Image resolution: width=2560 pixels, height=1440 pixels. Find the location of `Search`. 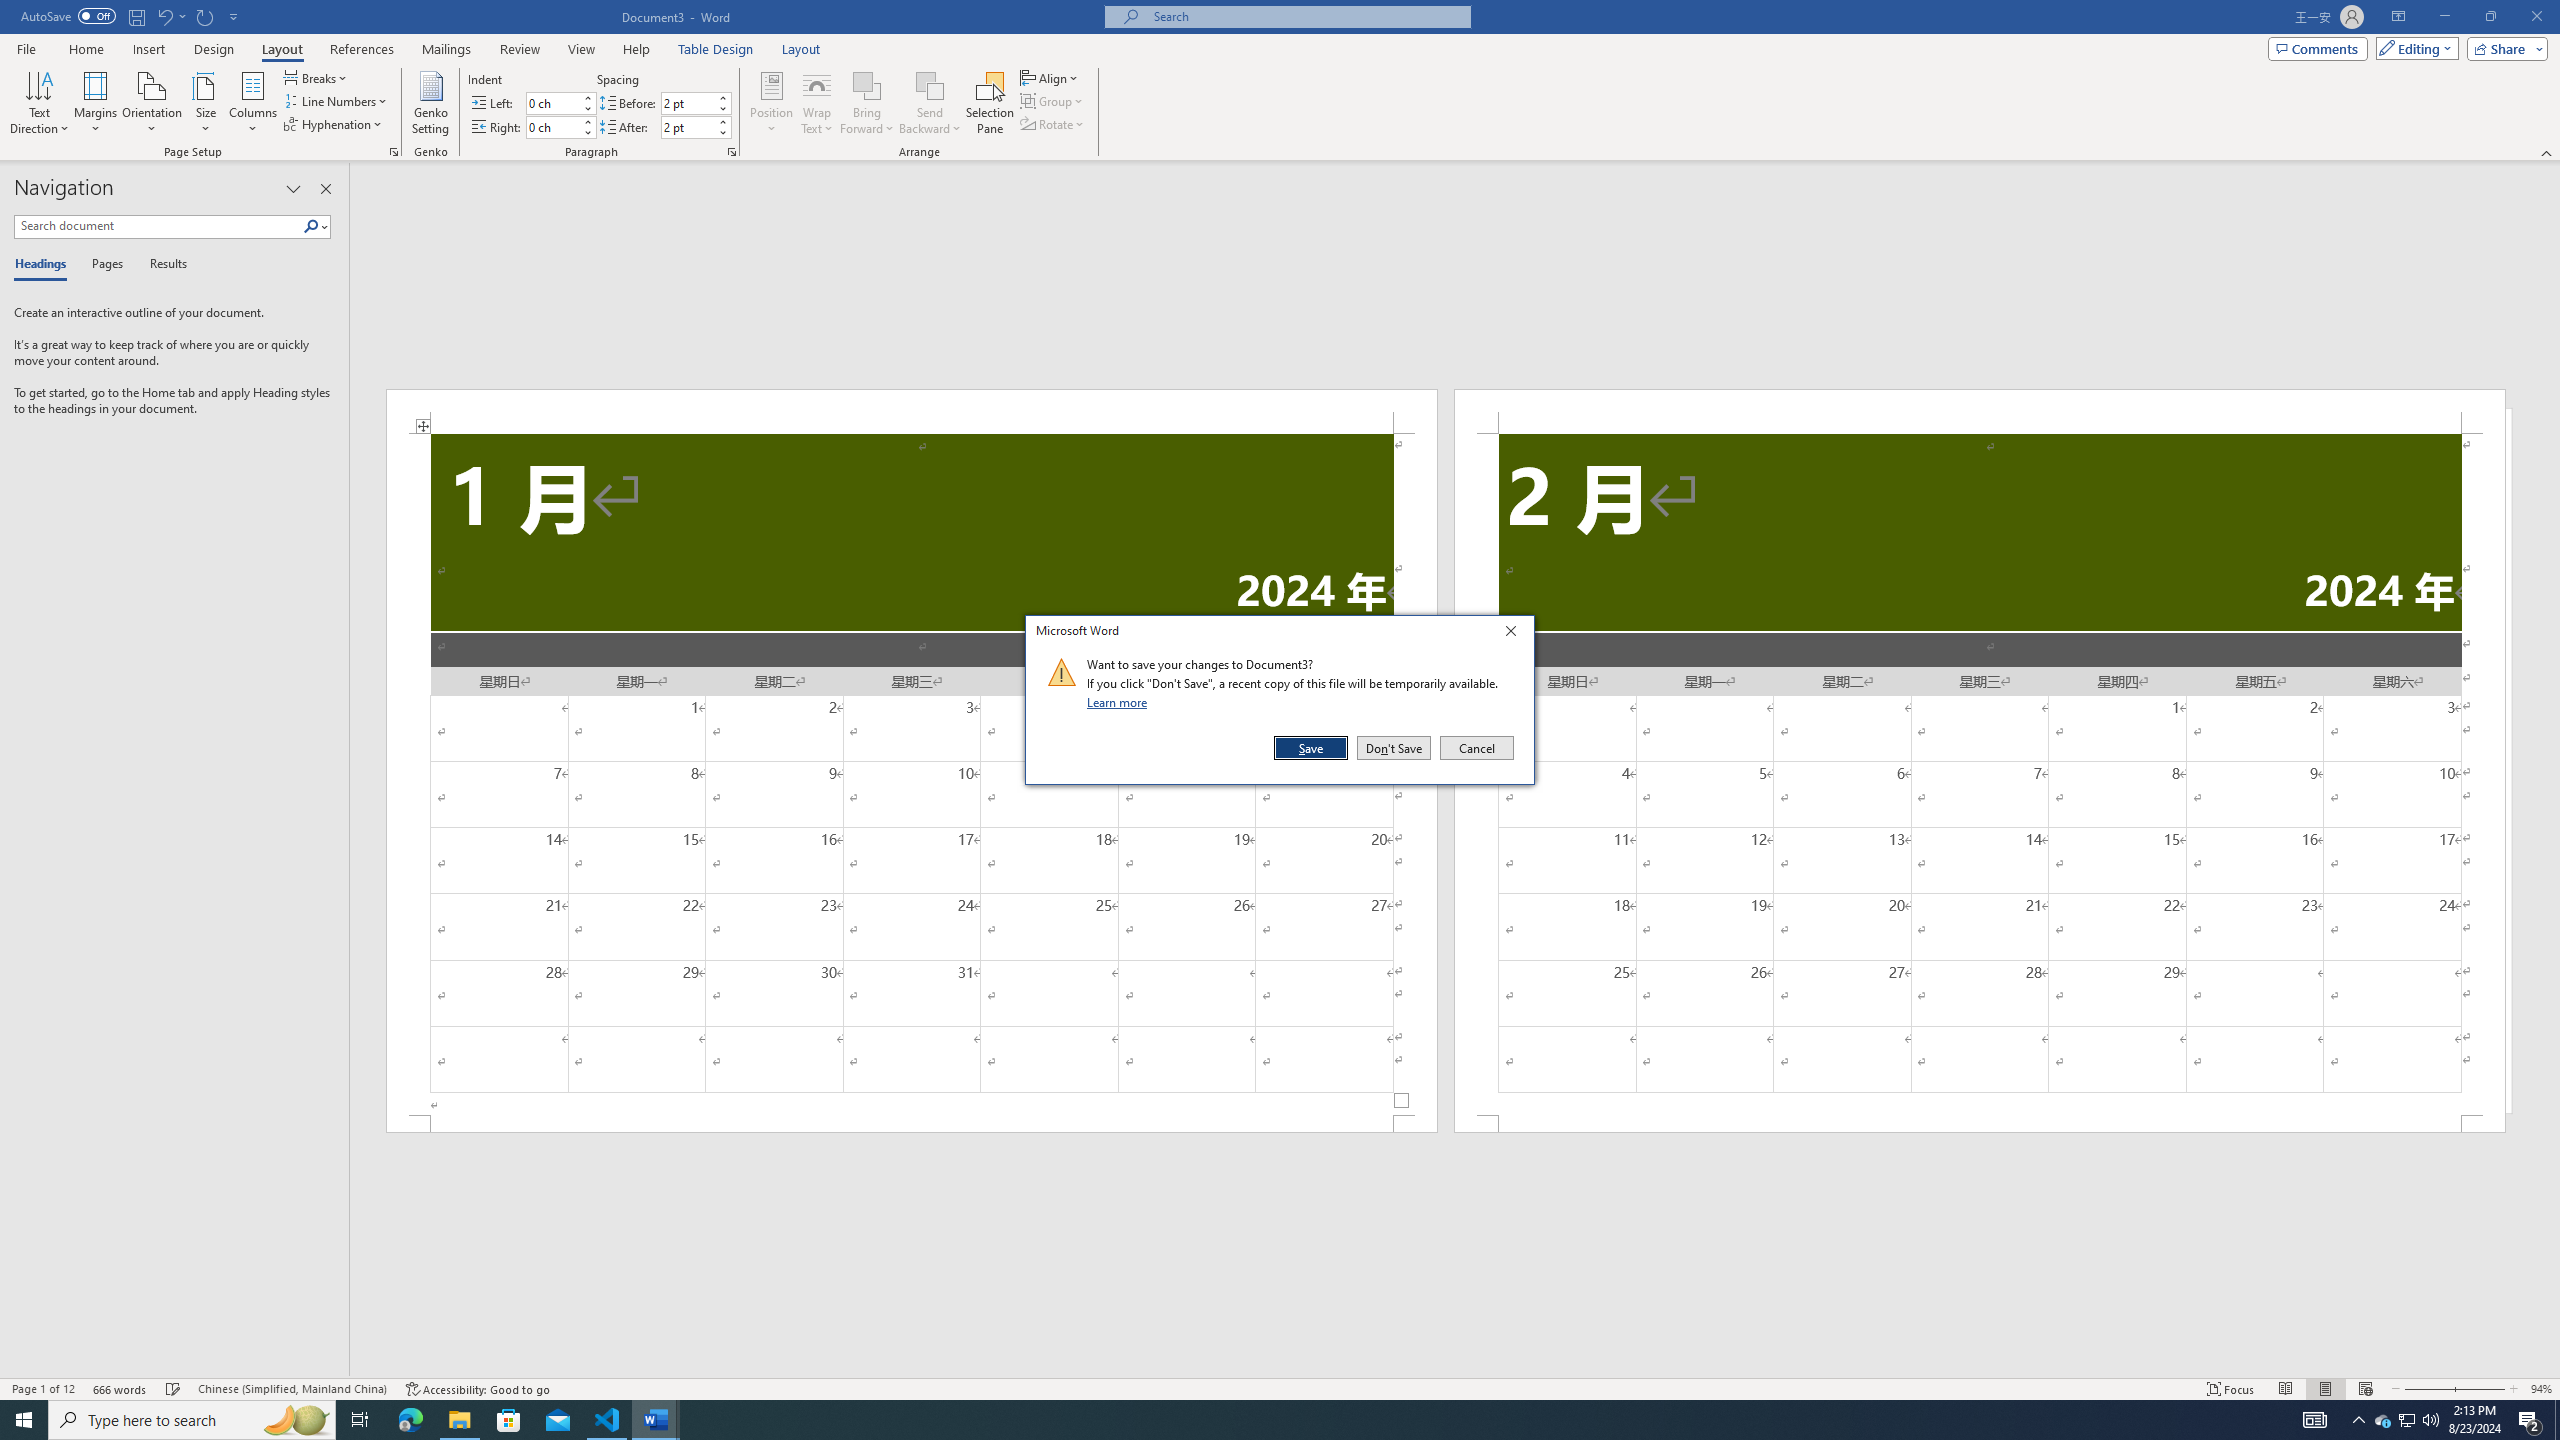

Search is located at coordinates (316, 226).